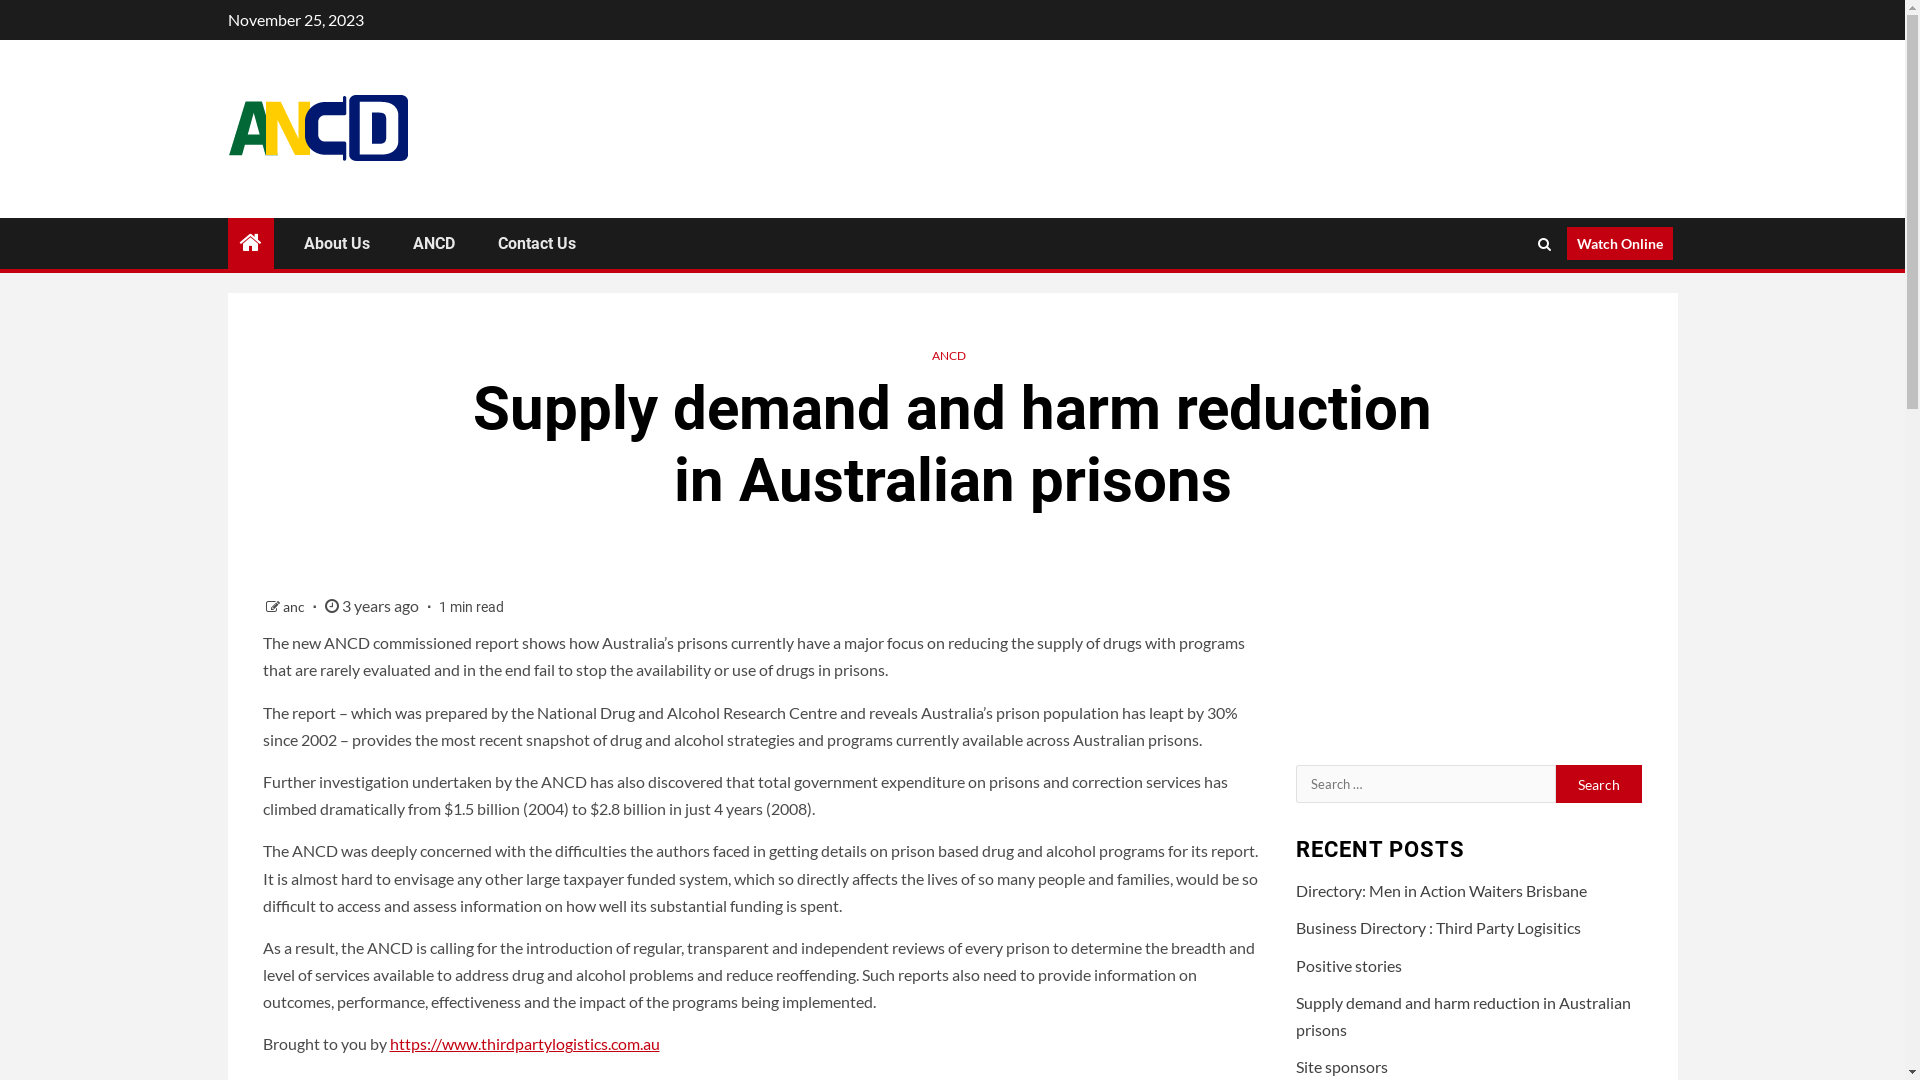  I want to click on Supply demand and harm reduction in Australian prisons, so click(1464, 1015).